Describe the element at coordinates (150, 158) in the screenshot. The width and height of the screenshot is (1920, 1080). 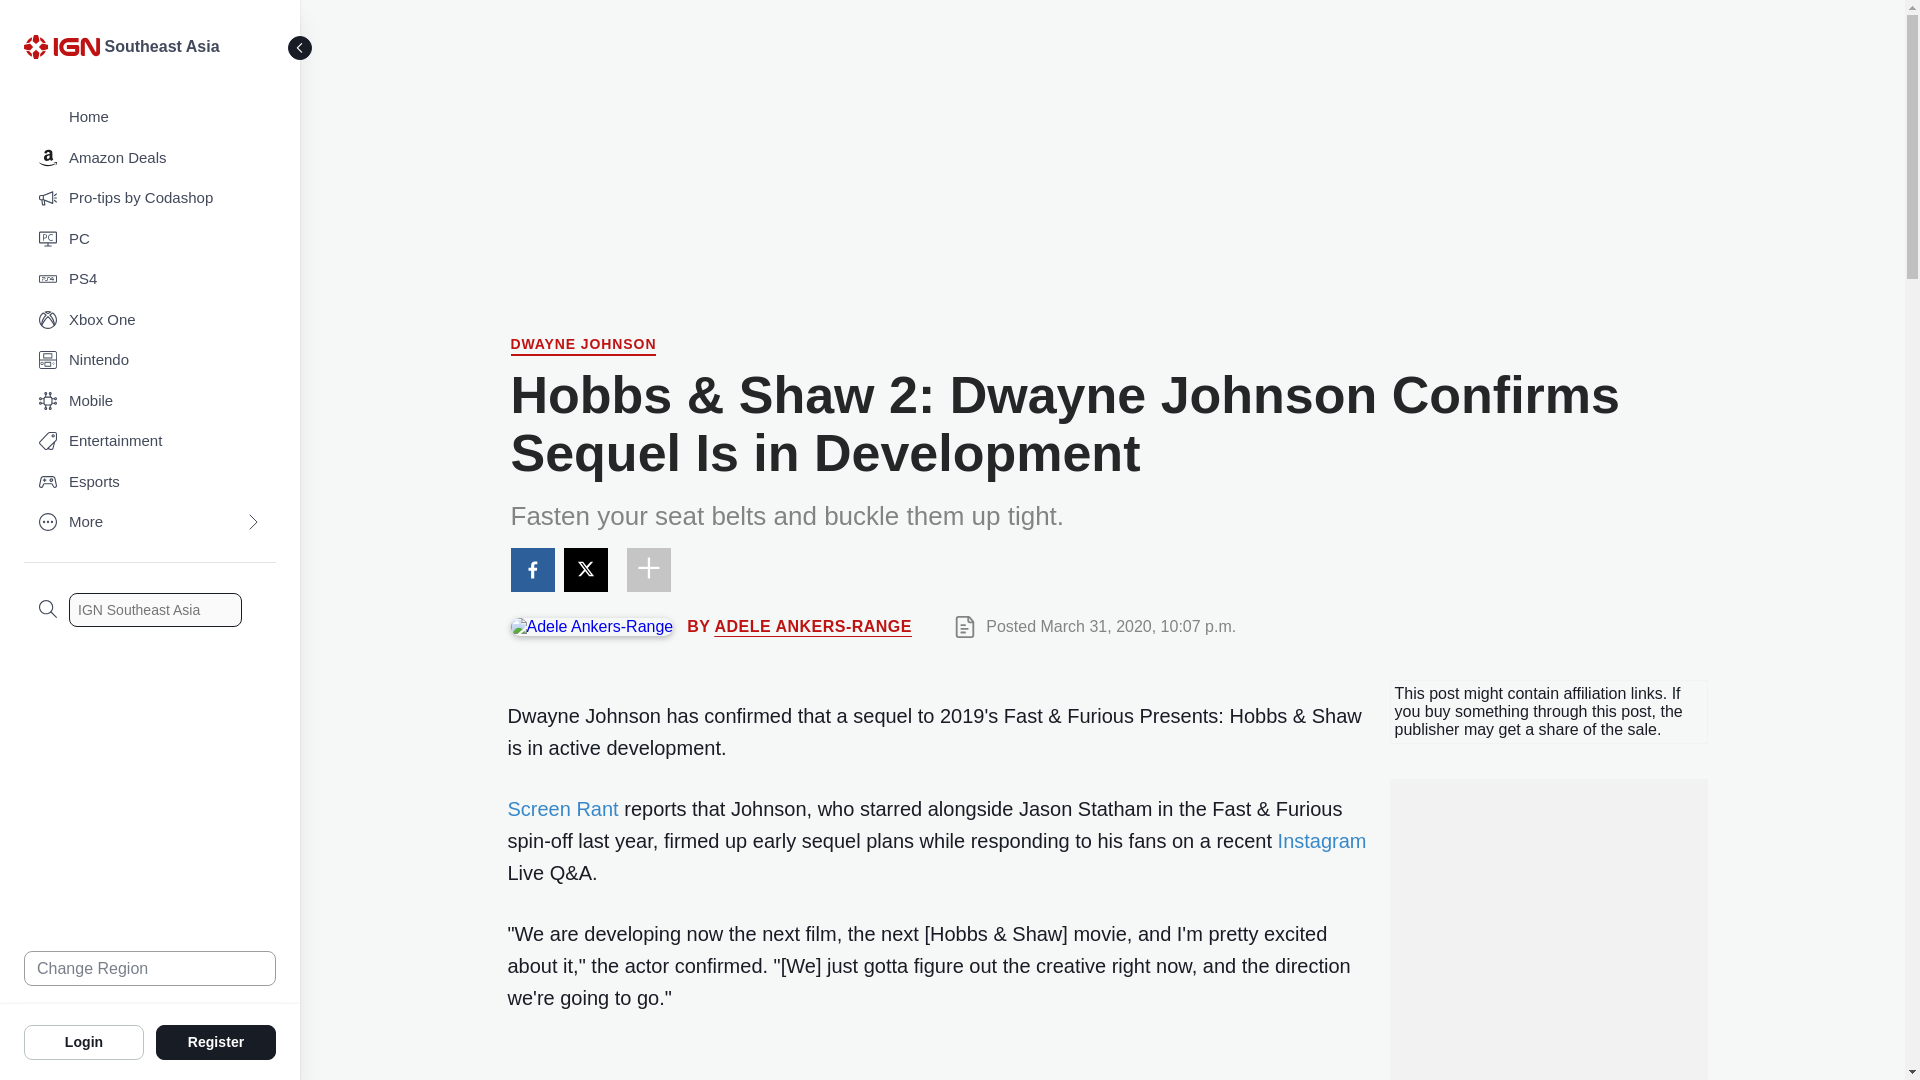
I see `Amazon Deals` at that location.